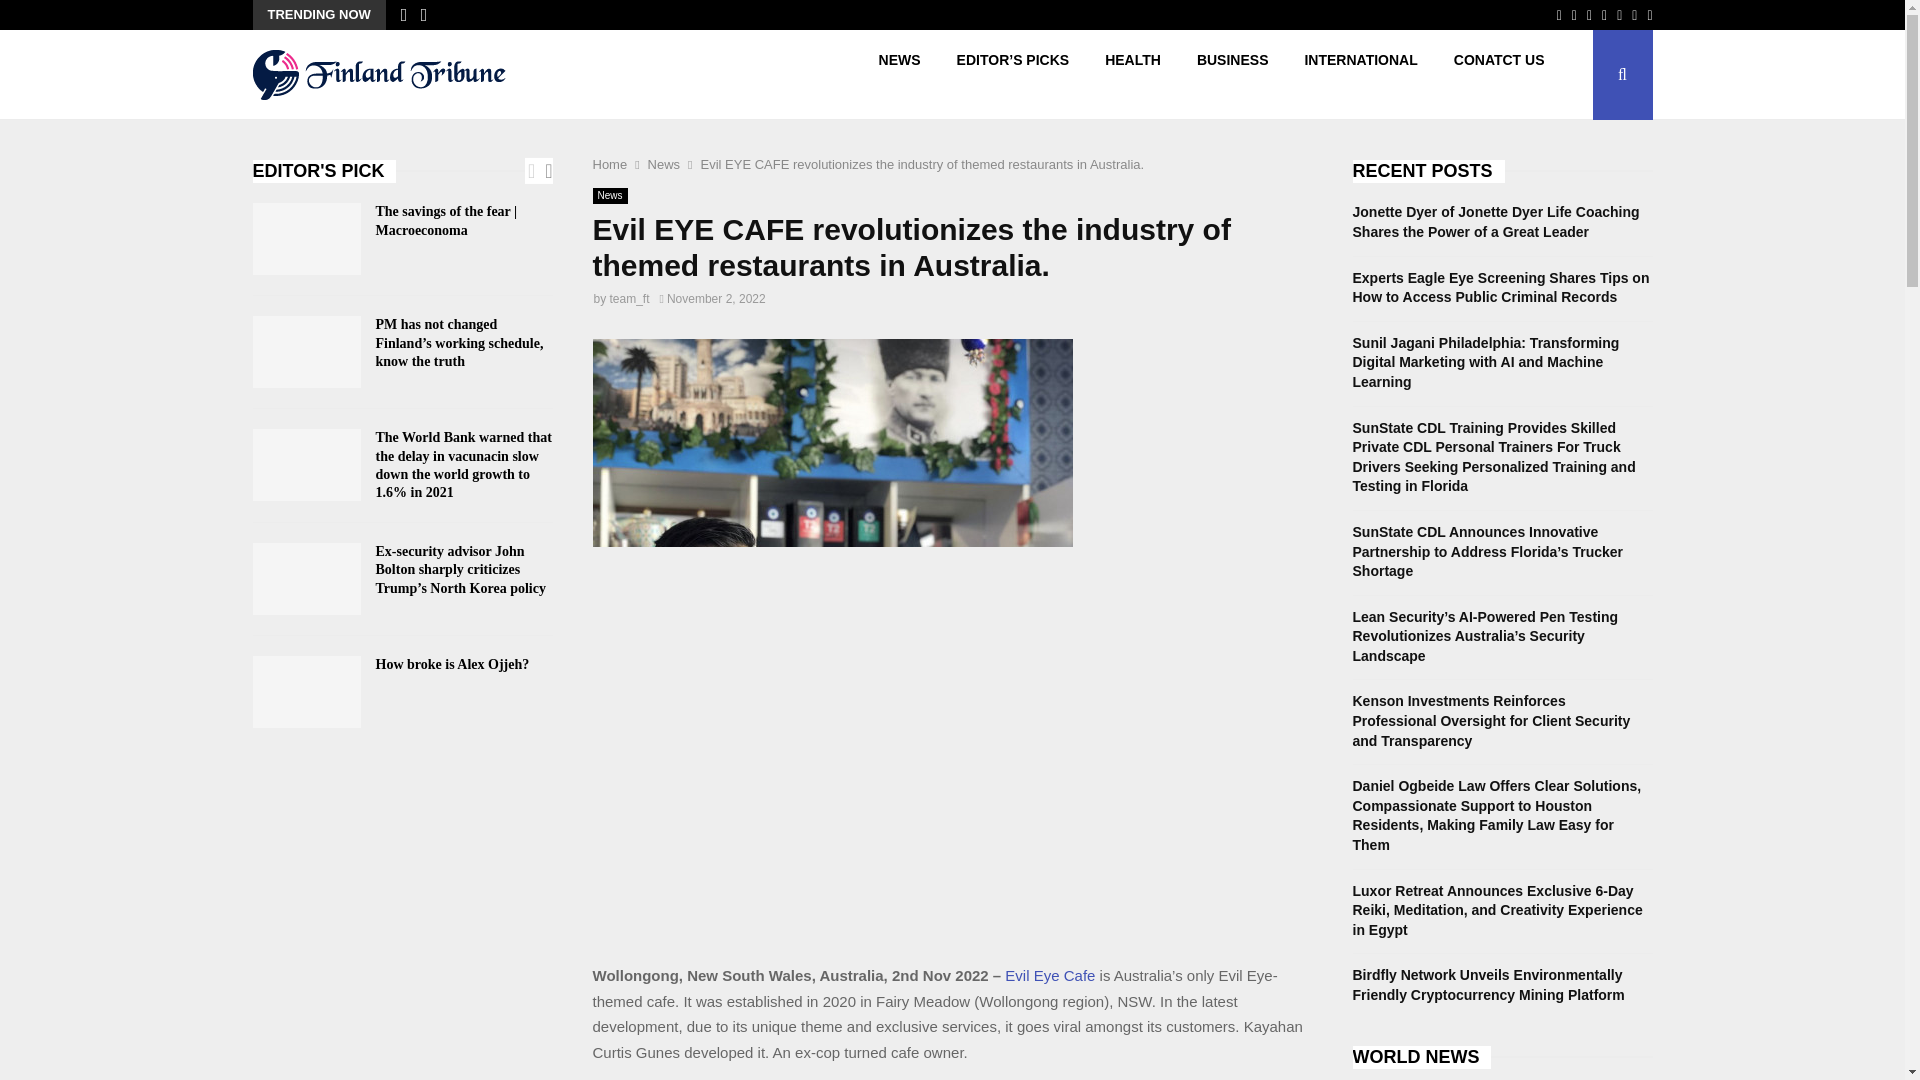 This screenshot has width=1920, height=1080. I want to click on Evil Eye Cafe, so click(1049, 974).